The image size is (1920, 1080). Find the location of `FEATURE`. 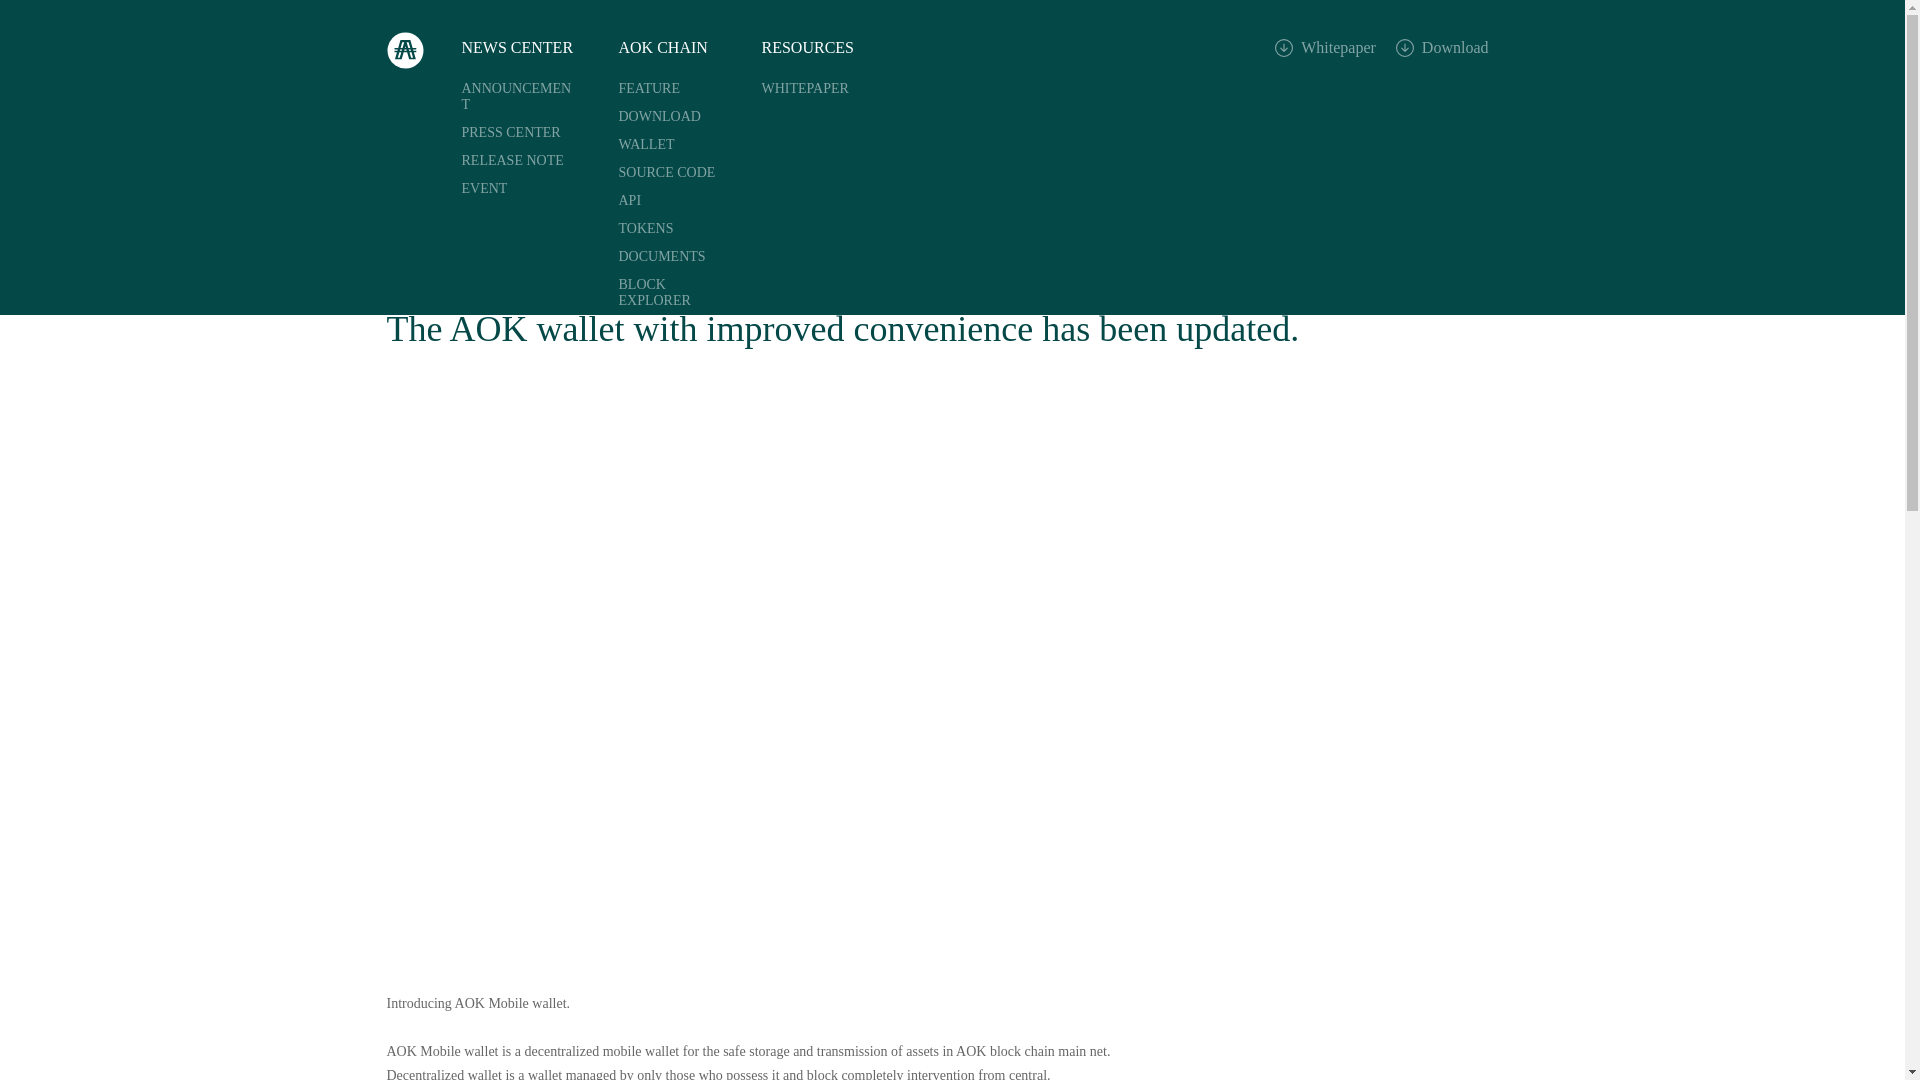

FEATURE is located at coordinates (676, 88).